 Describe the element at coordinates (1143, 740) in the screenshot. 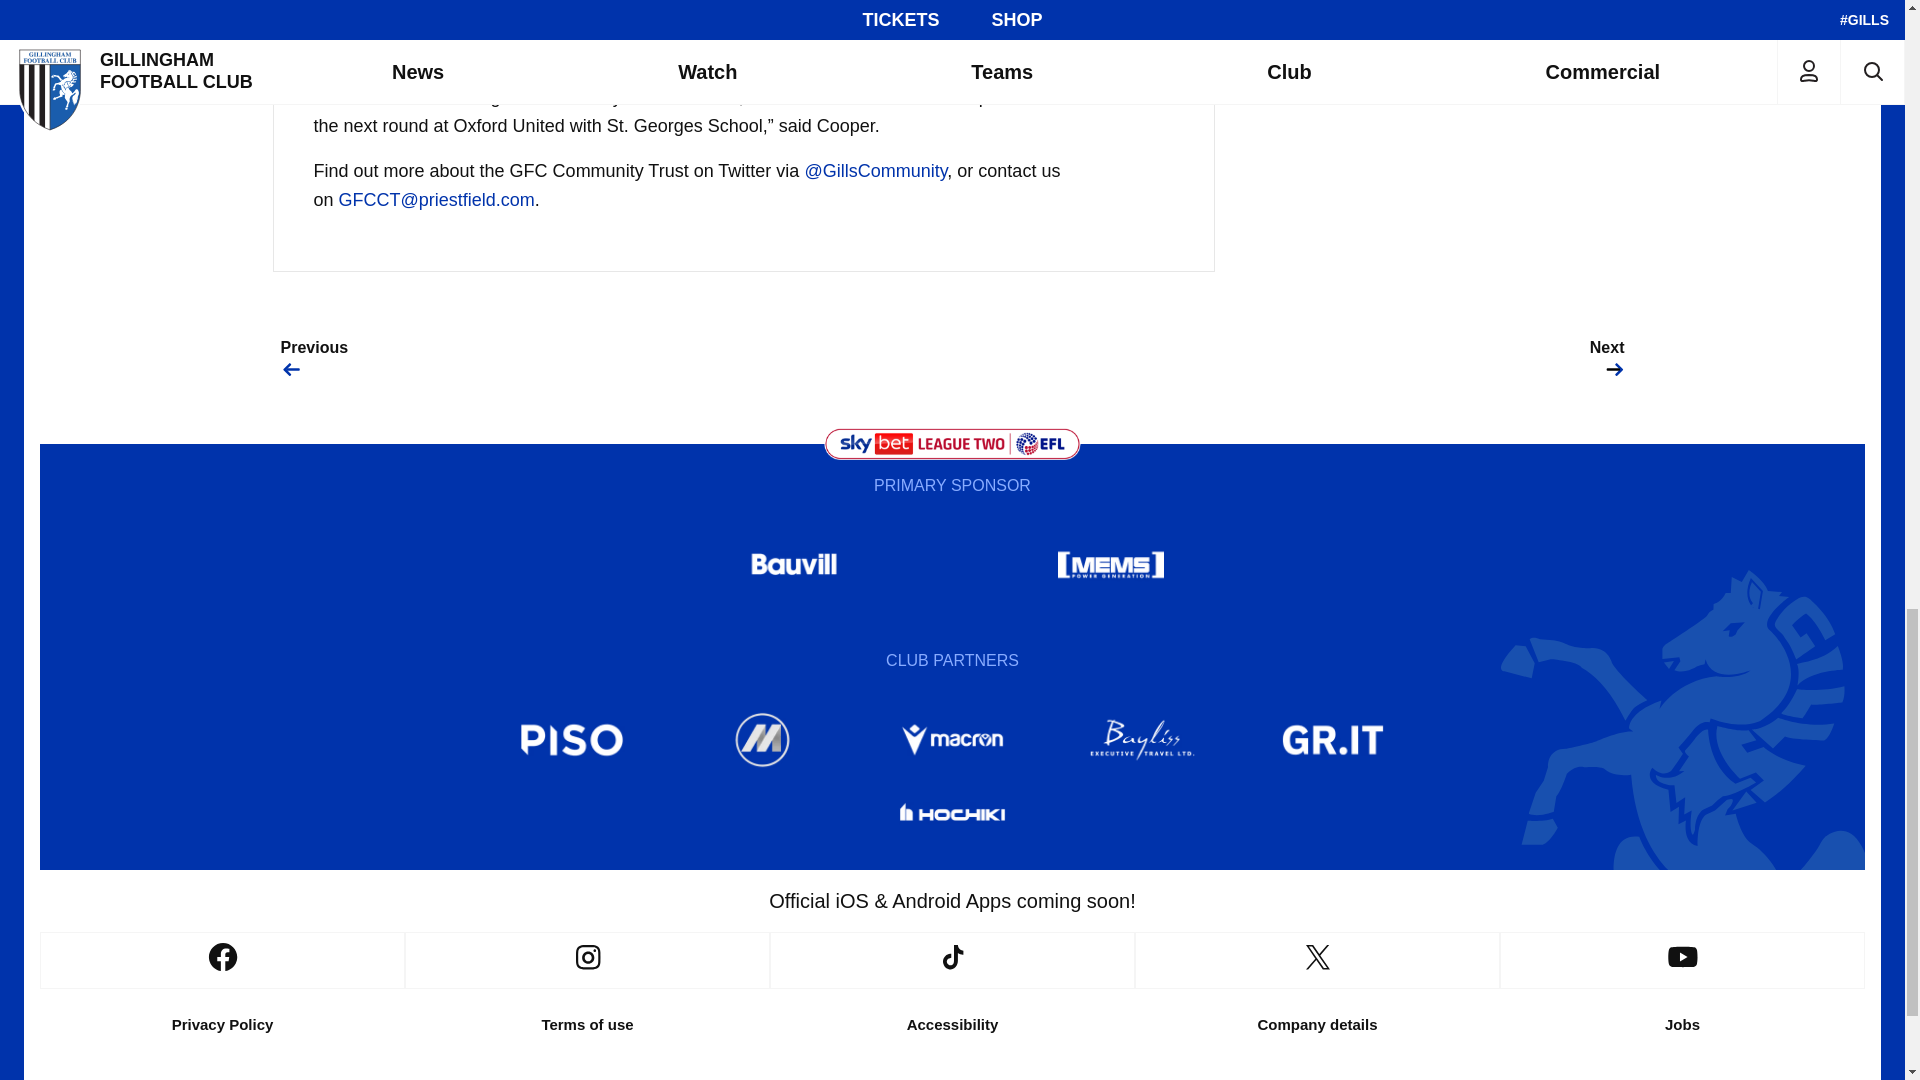

I see `Bayliss` at that location.